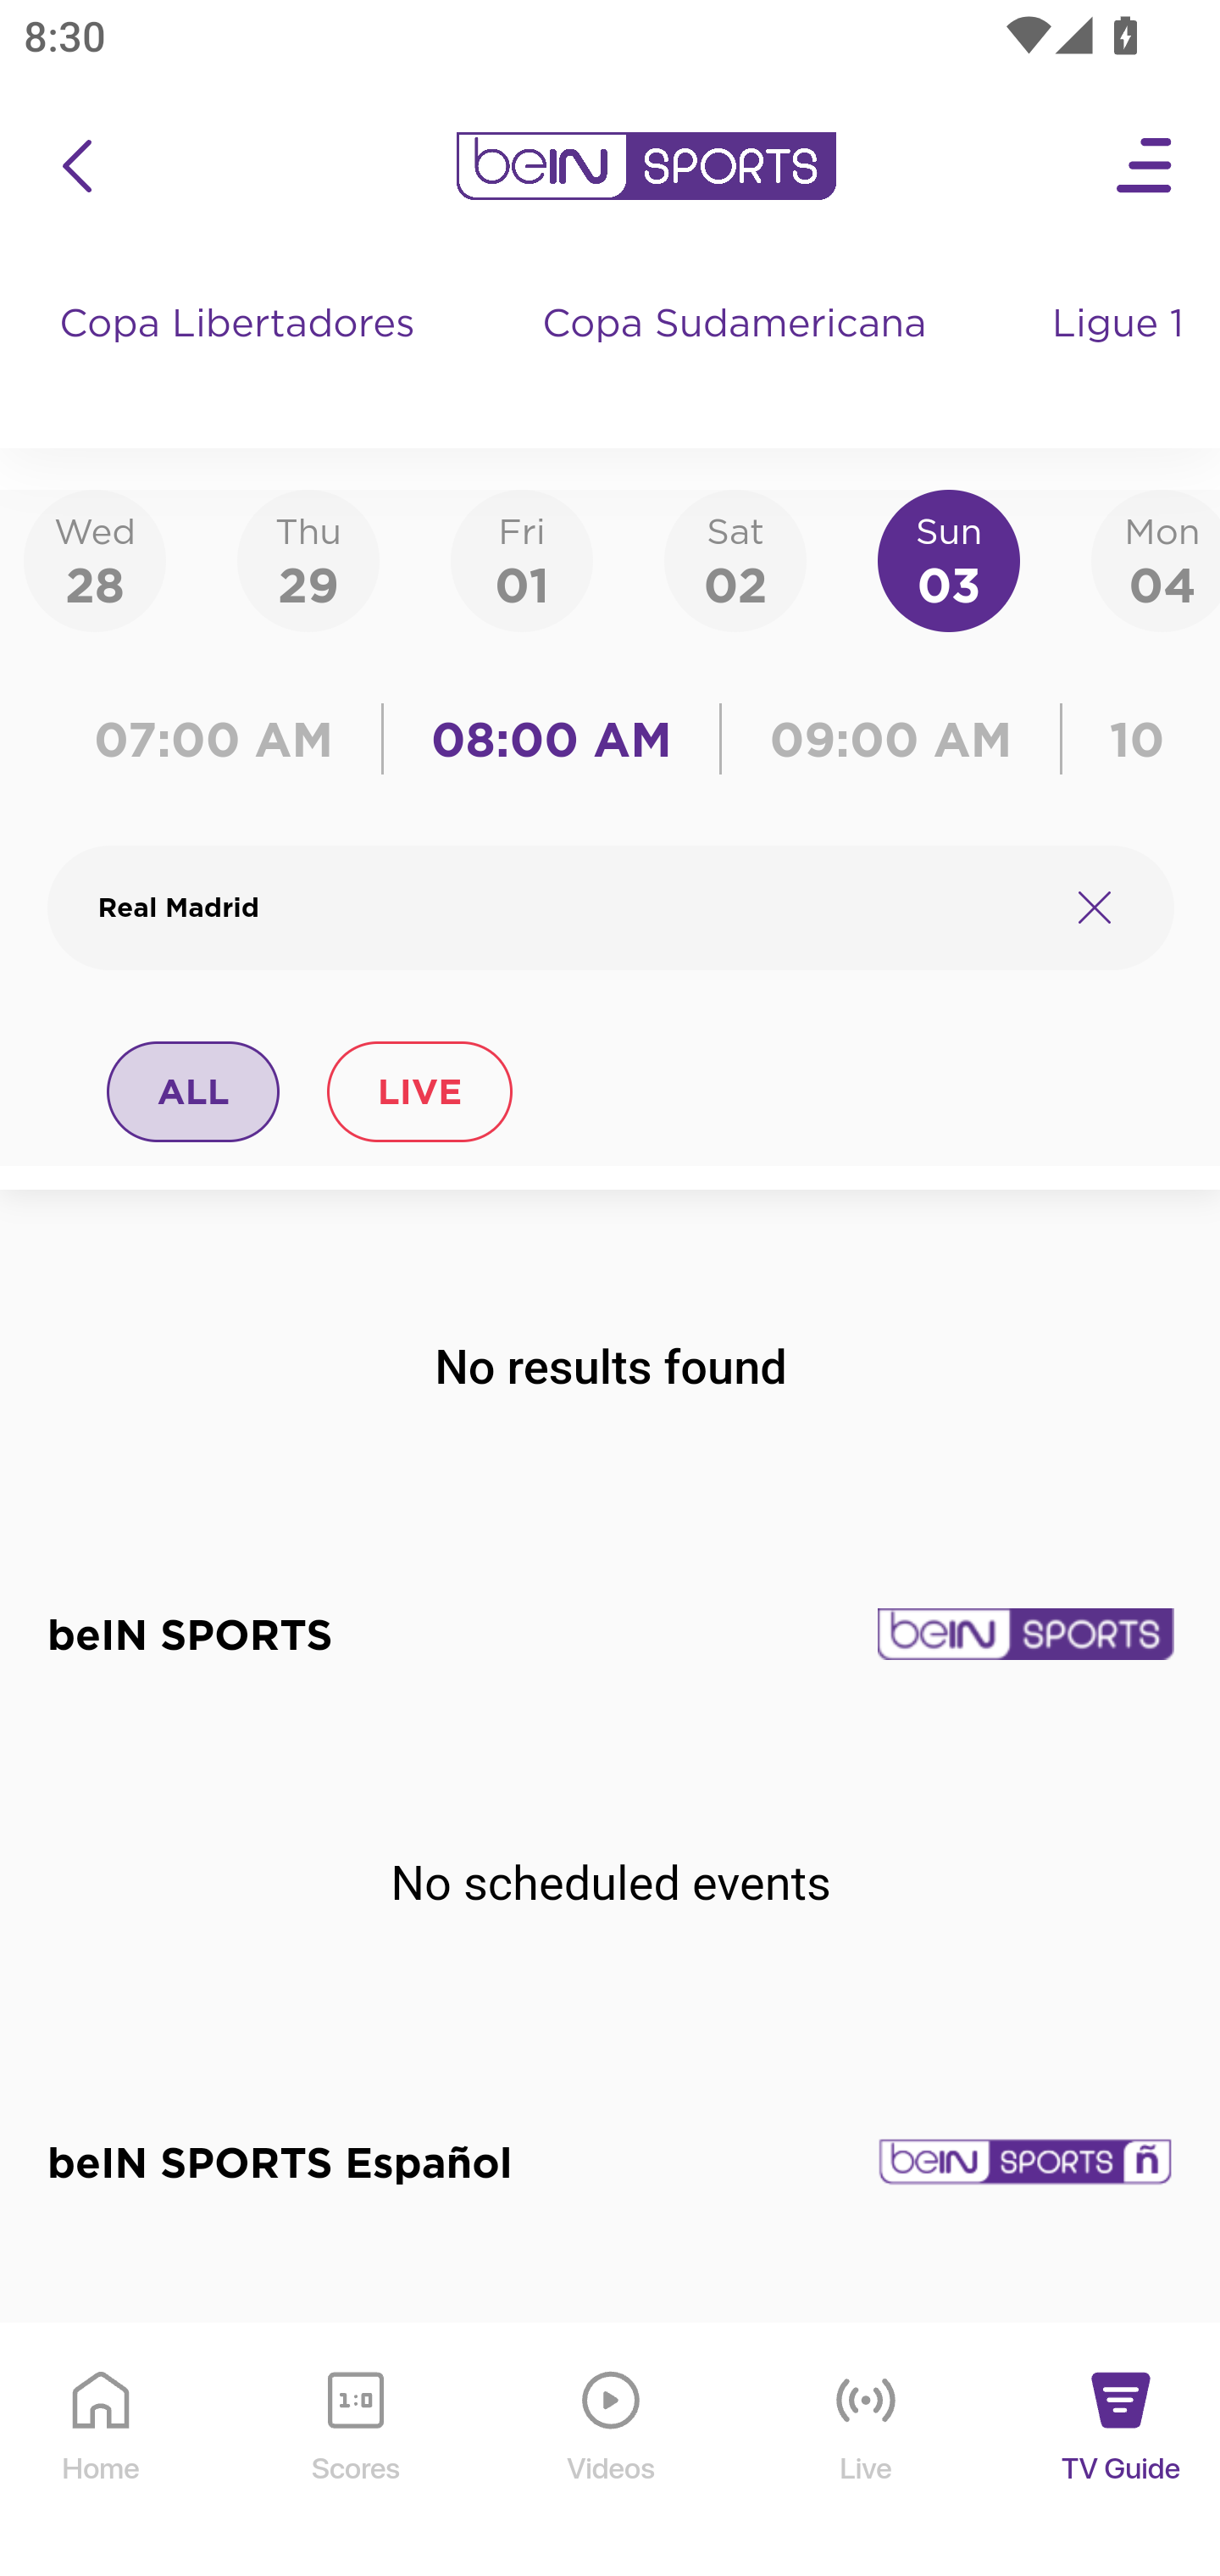 The height and width of the screenshot is (2576, 1220). What do you see at coordinates (646, 166) in the screenshot?
I see `en-us?platform=mobile_android bein logo` at bounding box center [646, 166].